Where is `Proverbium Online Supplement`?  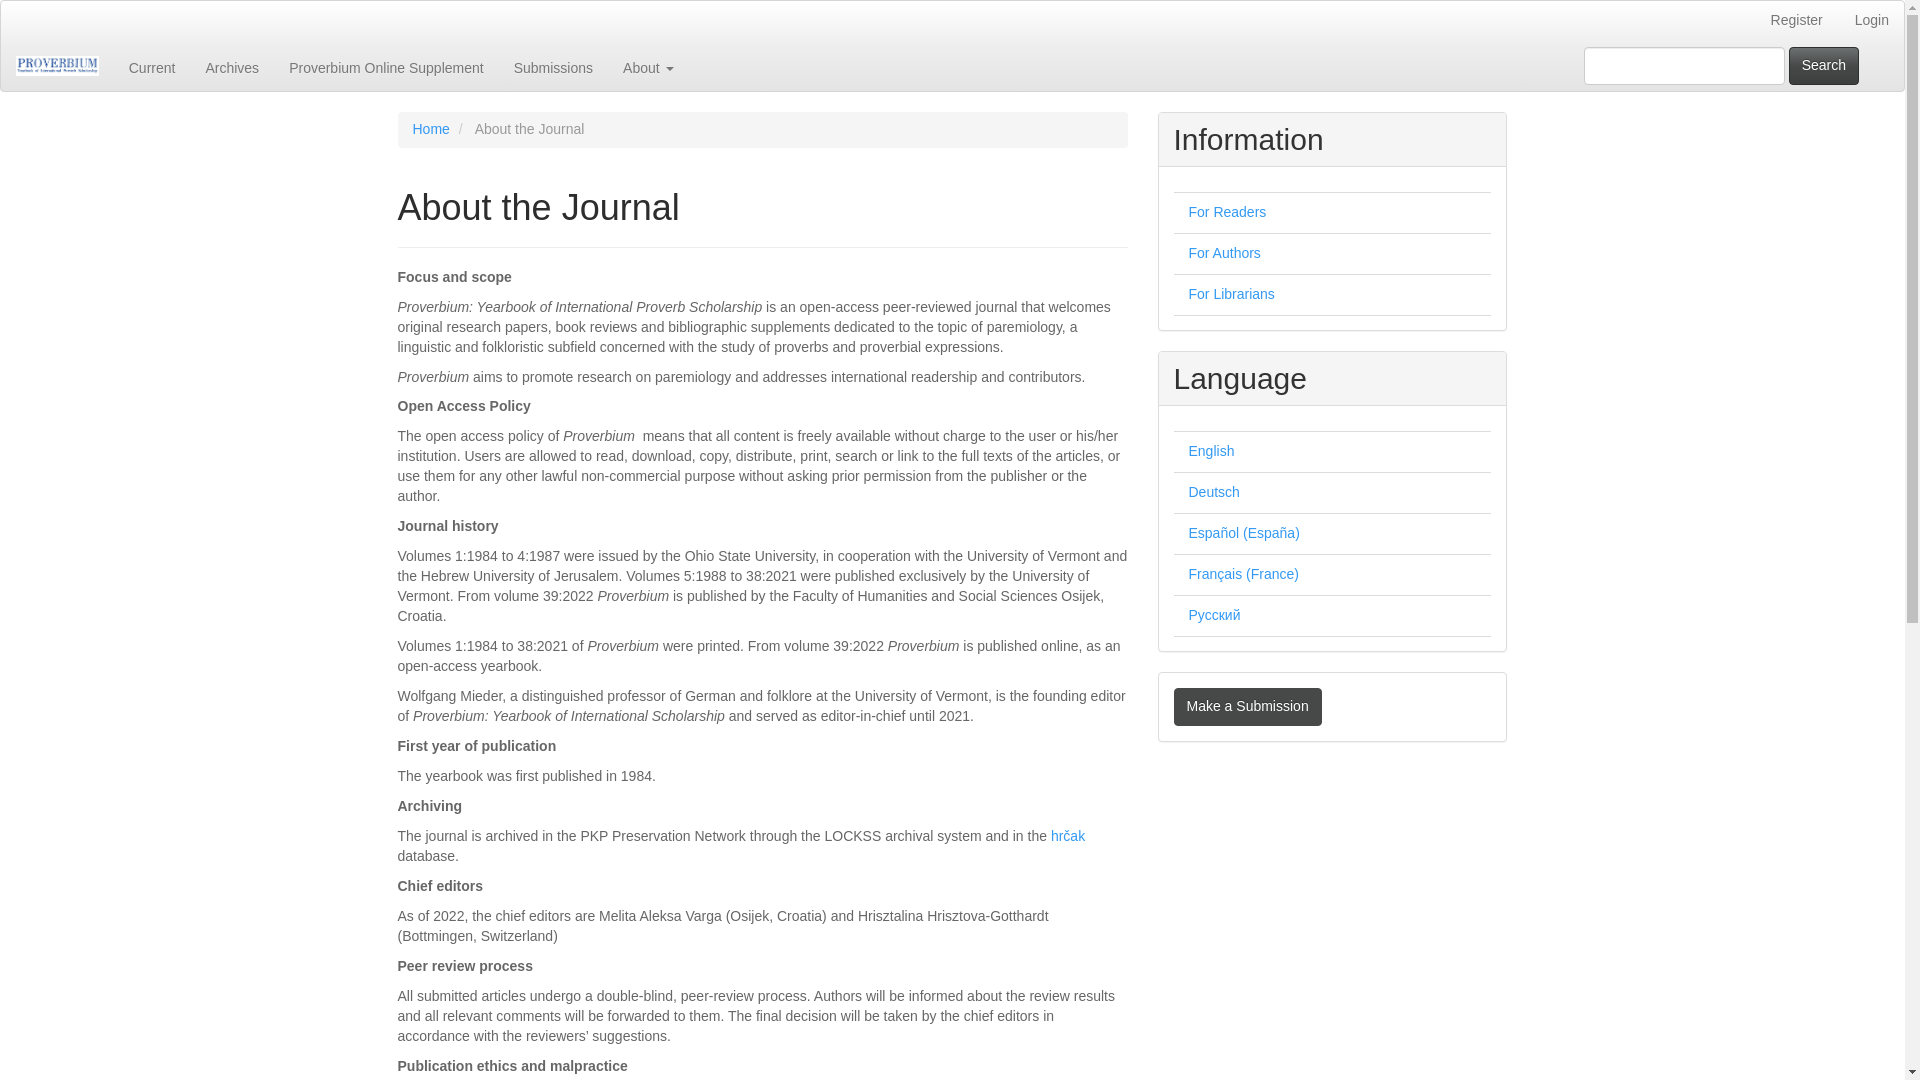
Proverbium Online Supplement is located at coordinates (386, 66).